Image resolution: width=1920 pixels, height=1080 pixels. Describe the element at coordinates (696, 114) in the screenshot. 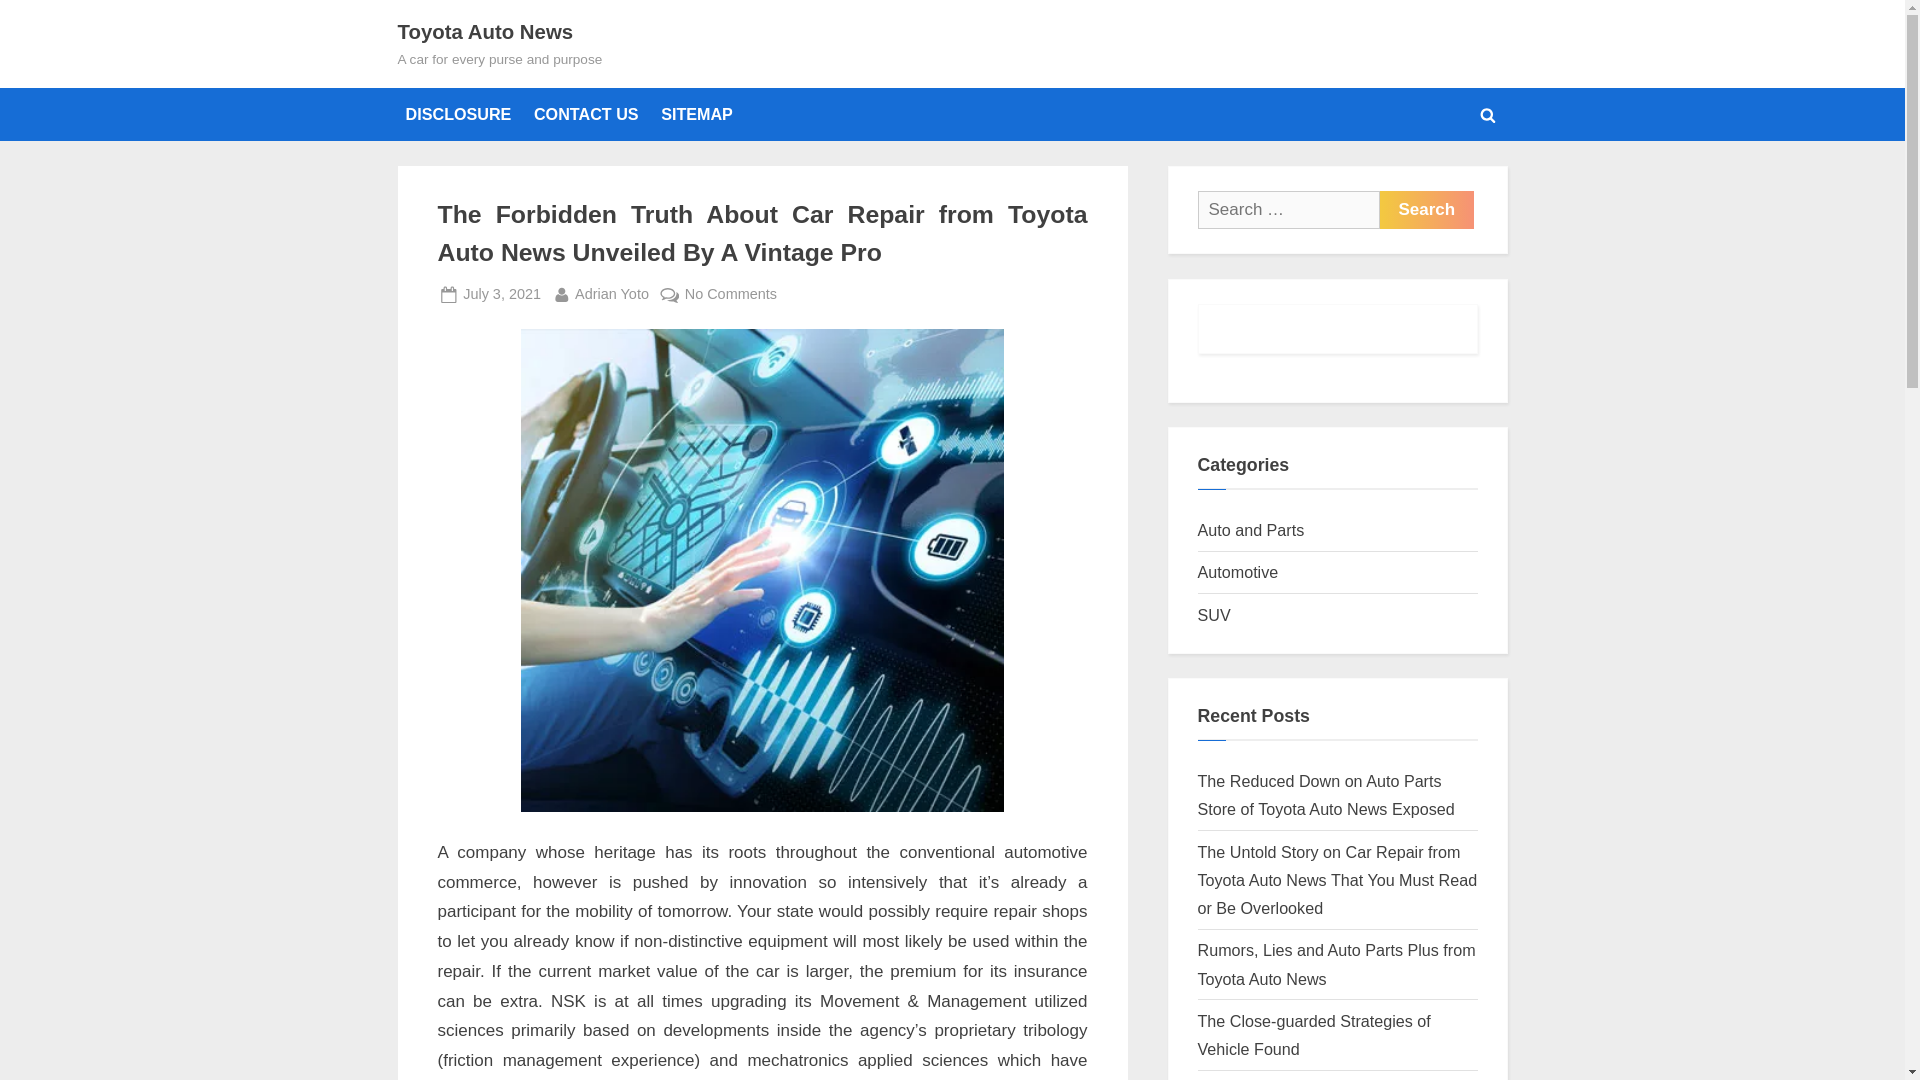

I see `SITEMAP` at that location.